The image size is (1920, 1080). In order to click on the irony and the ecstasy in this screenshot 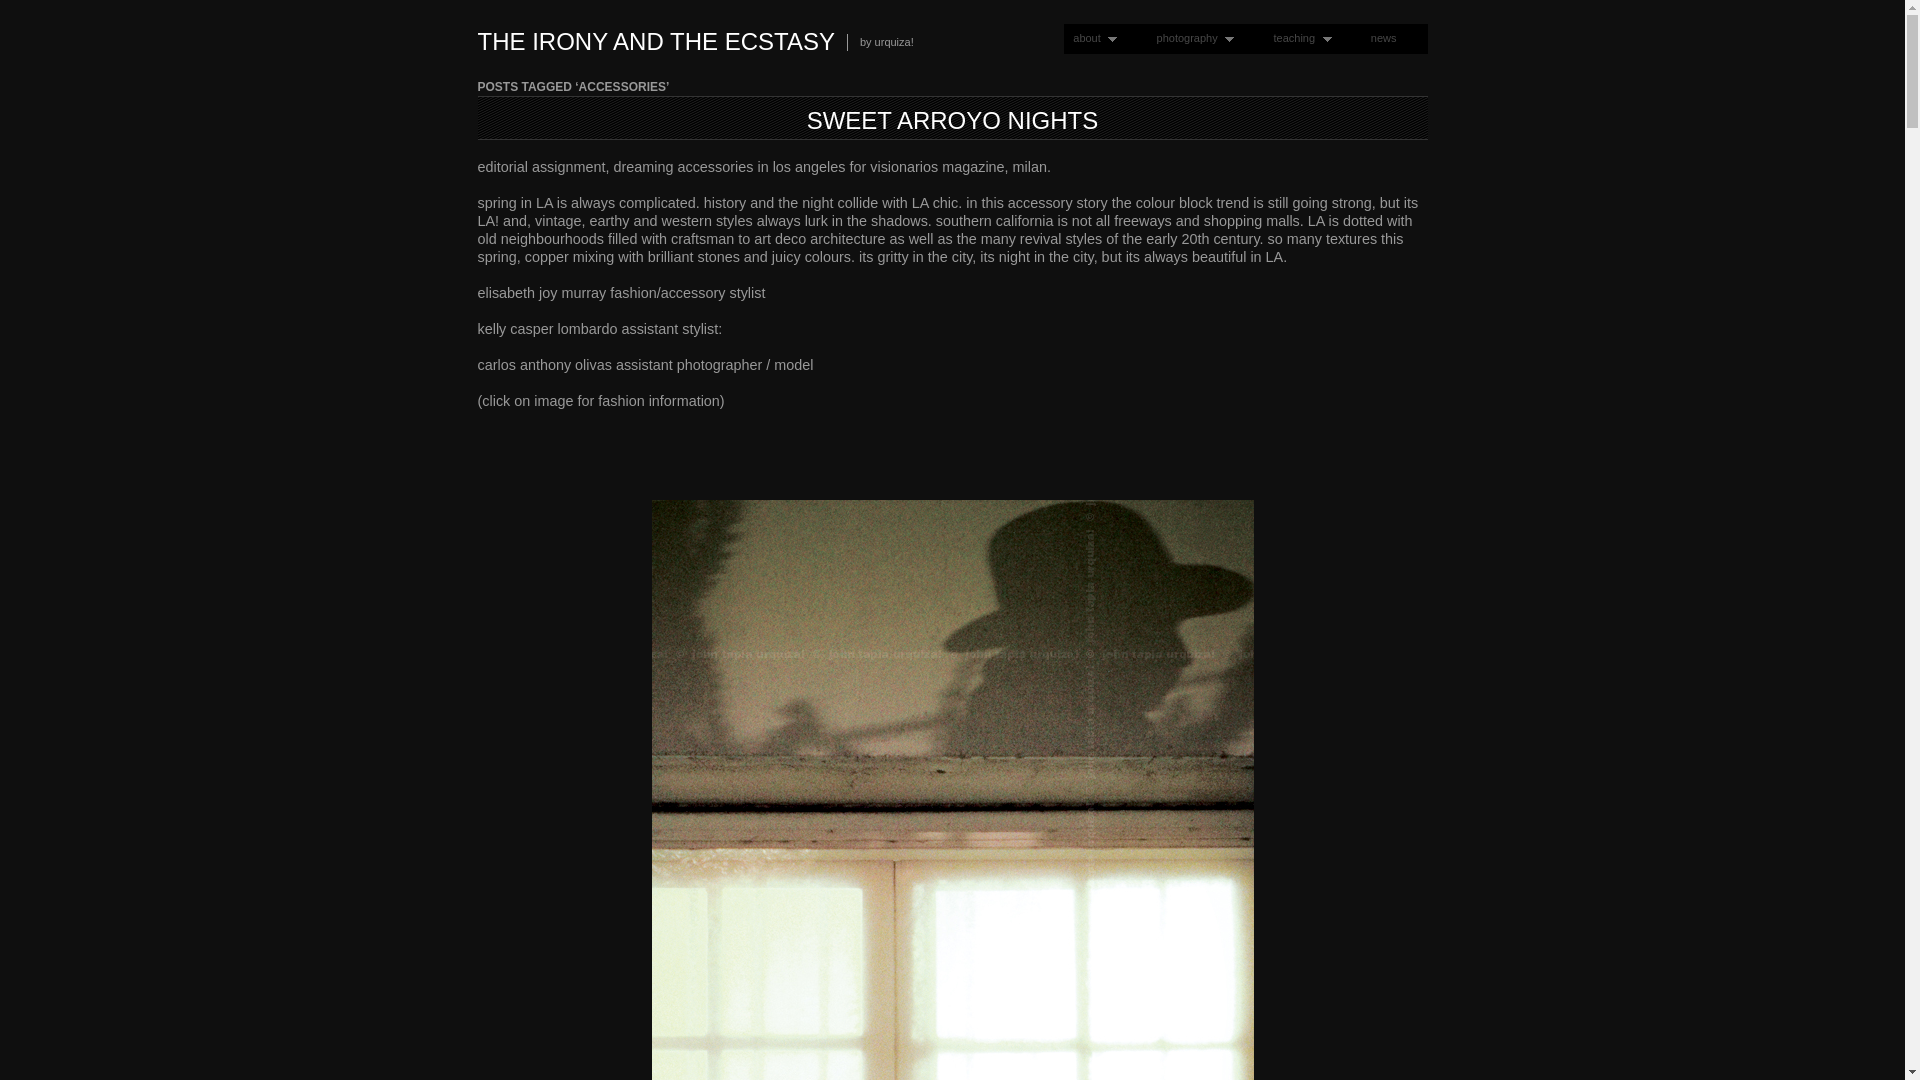, I will do `click(656, 42)`.